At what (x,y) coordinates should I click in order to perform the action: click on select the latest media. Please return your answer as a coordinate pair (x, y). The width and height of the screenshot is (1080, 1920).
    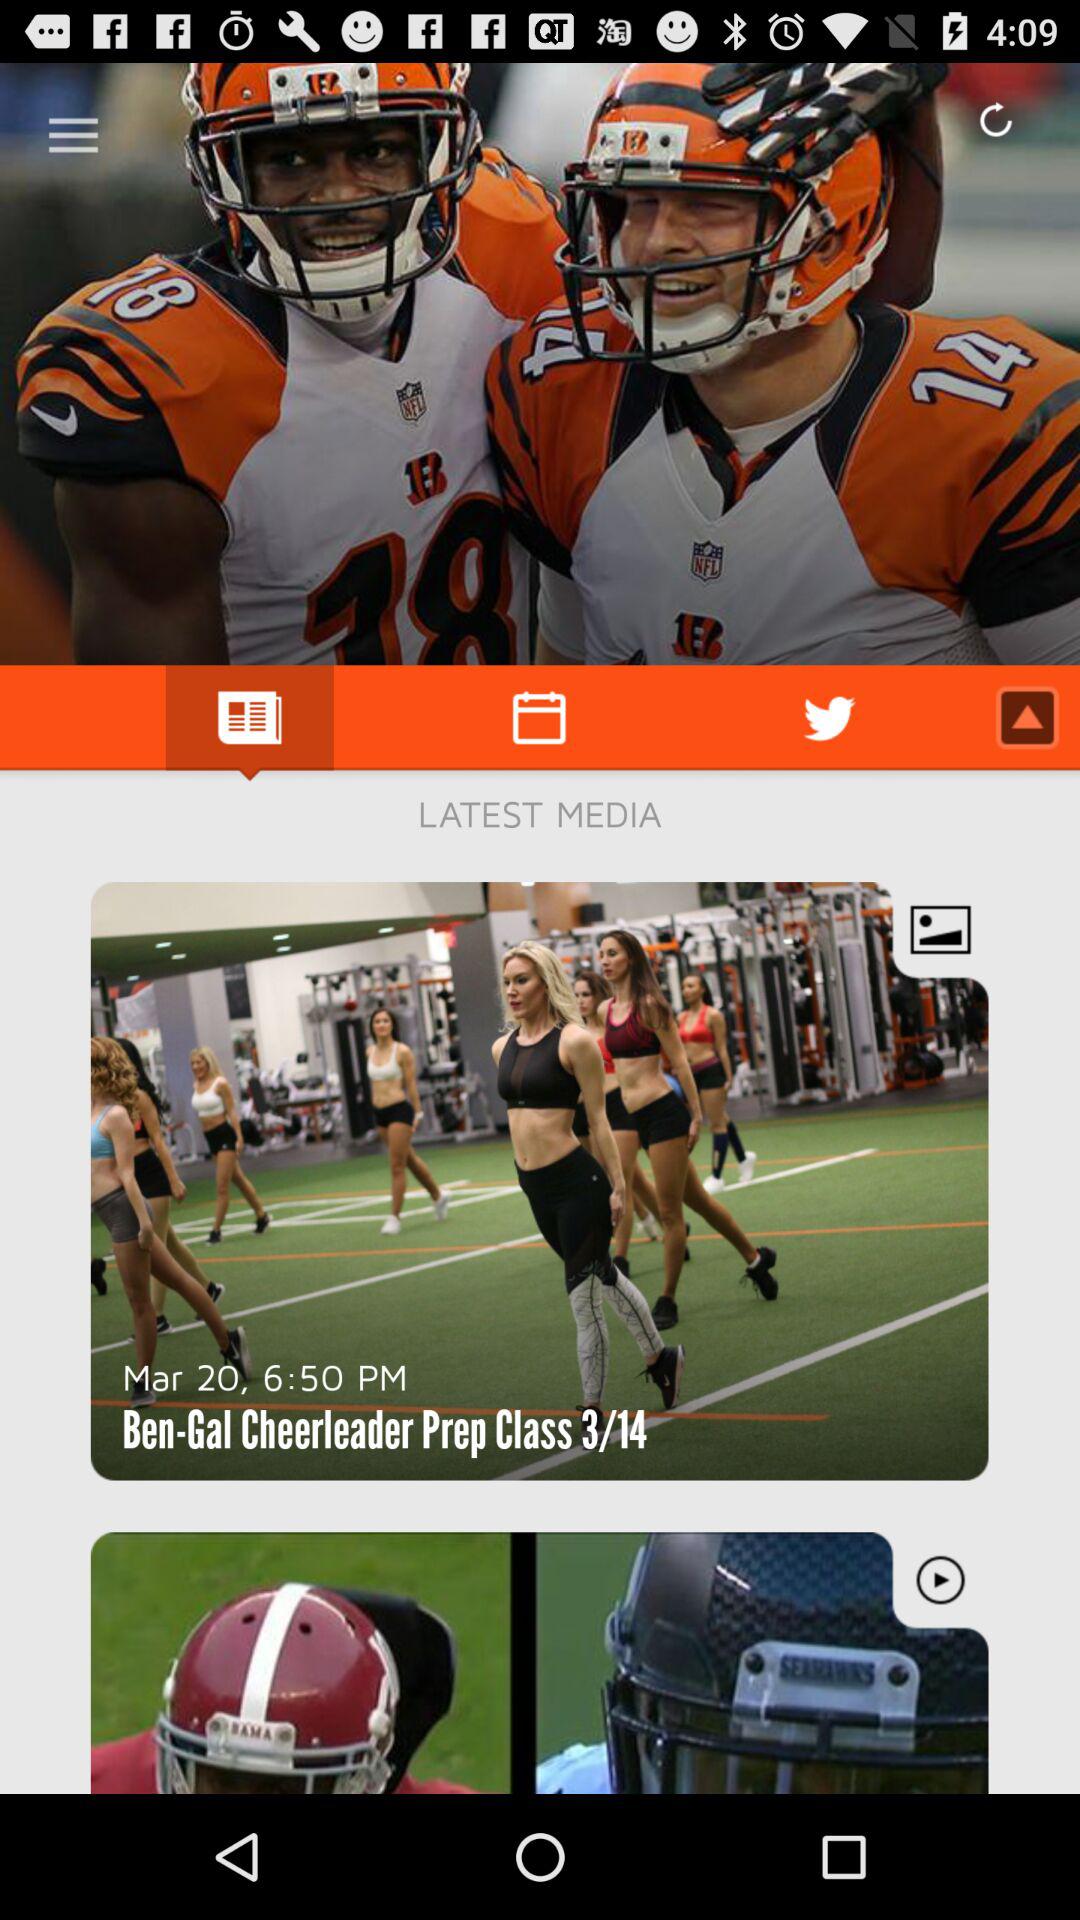
    Looking at the image, I should click on (540, 813).